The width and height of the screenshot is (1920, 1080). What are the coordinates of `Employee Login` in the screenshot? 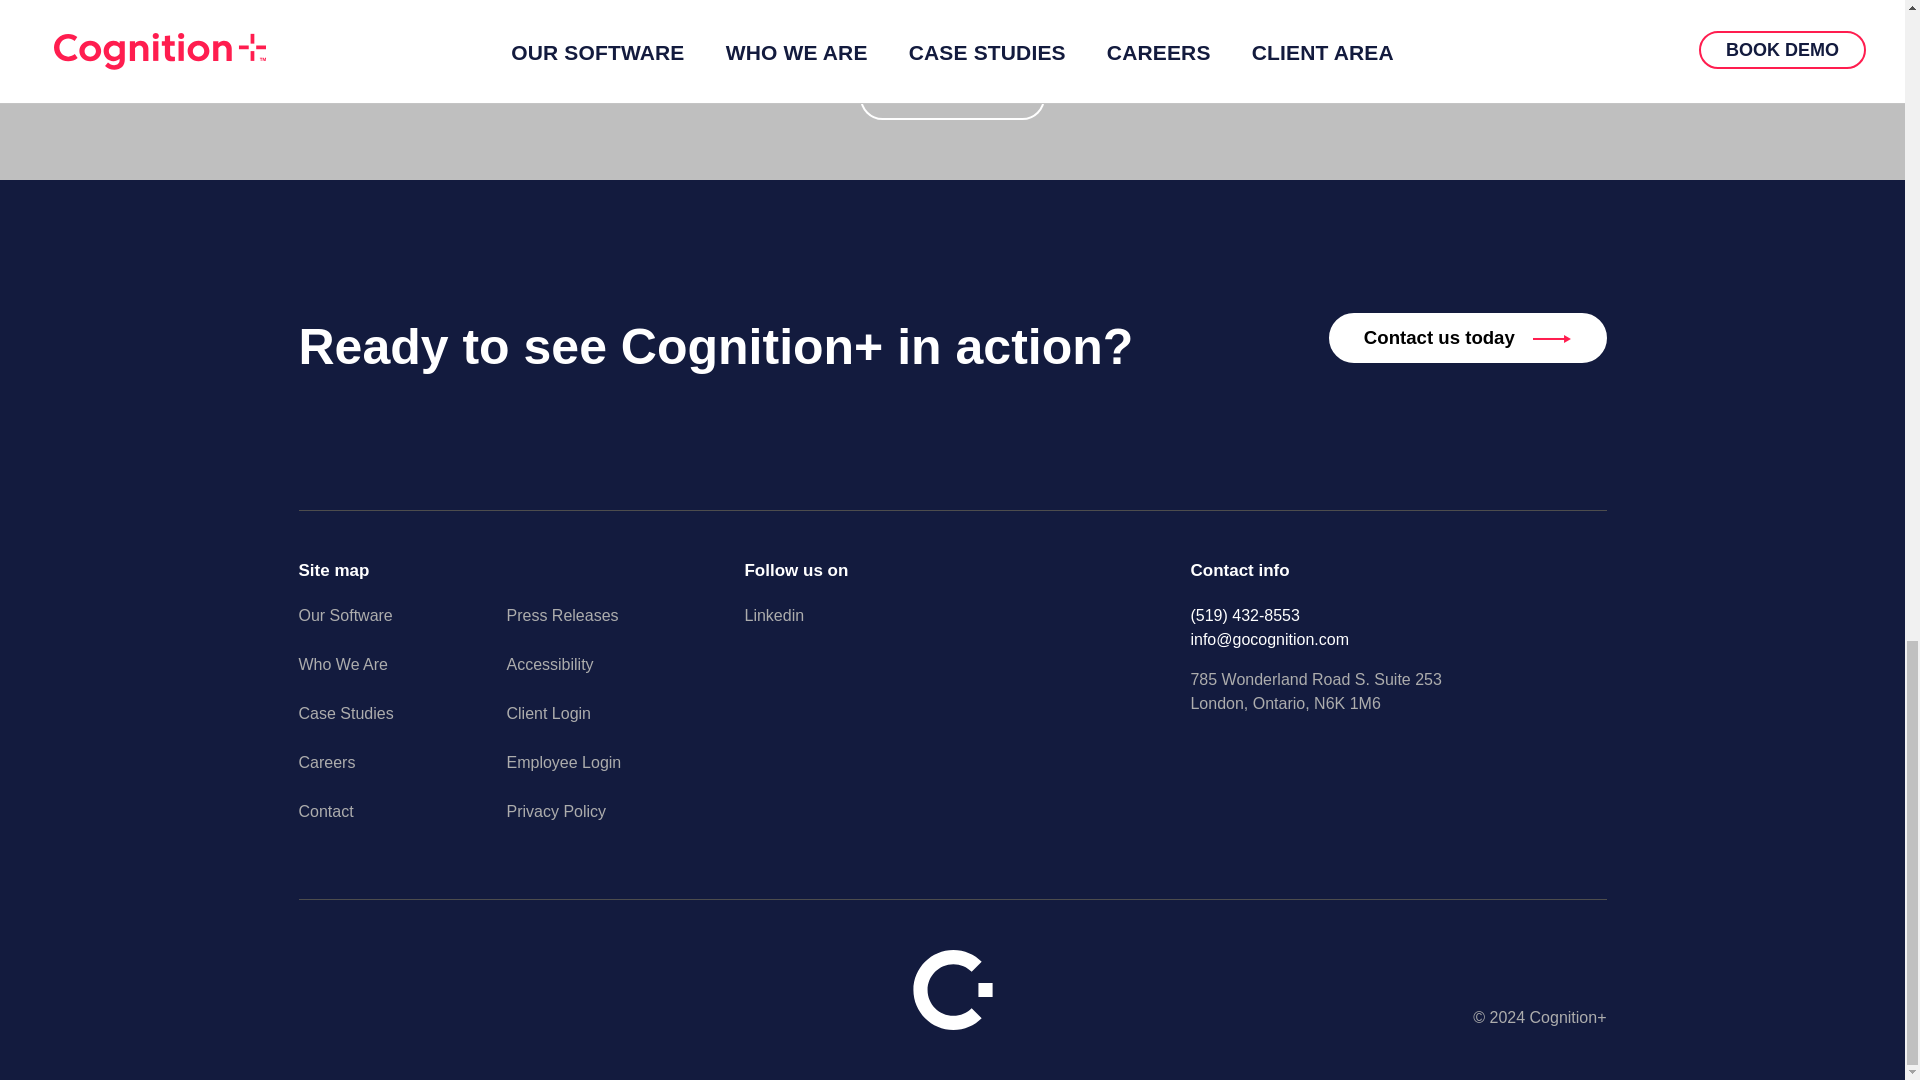 It's located at (610, 775).